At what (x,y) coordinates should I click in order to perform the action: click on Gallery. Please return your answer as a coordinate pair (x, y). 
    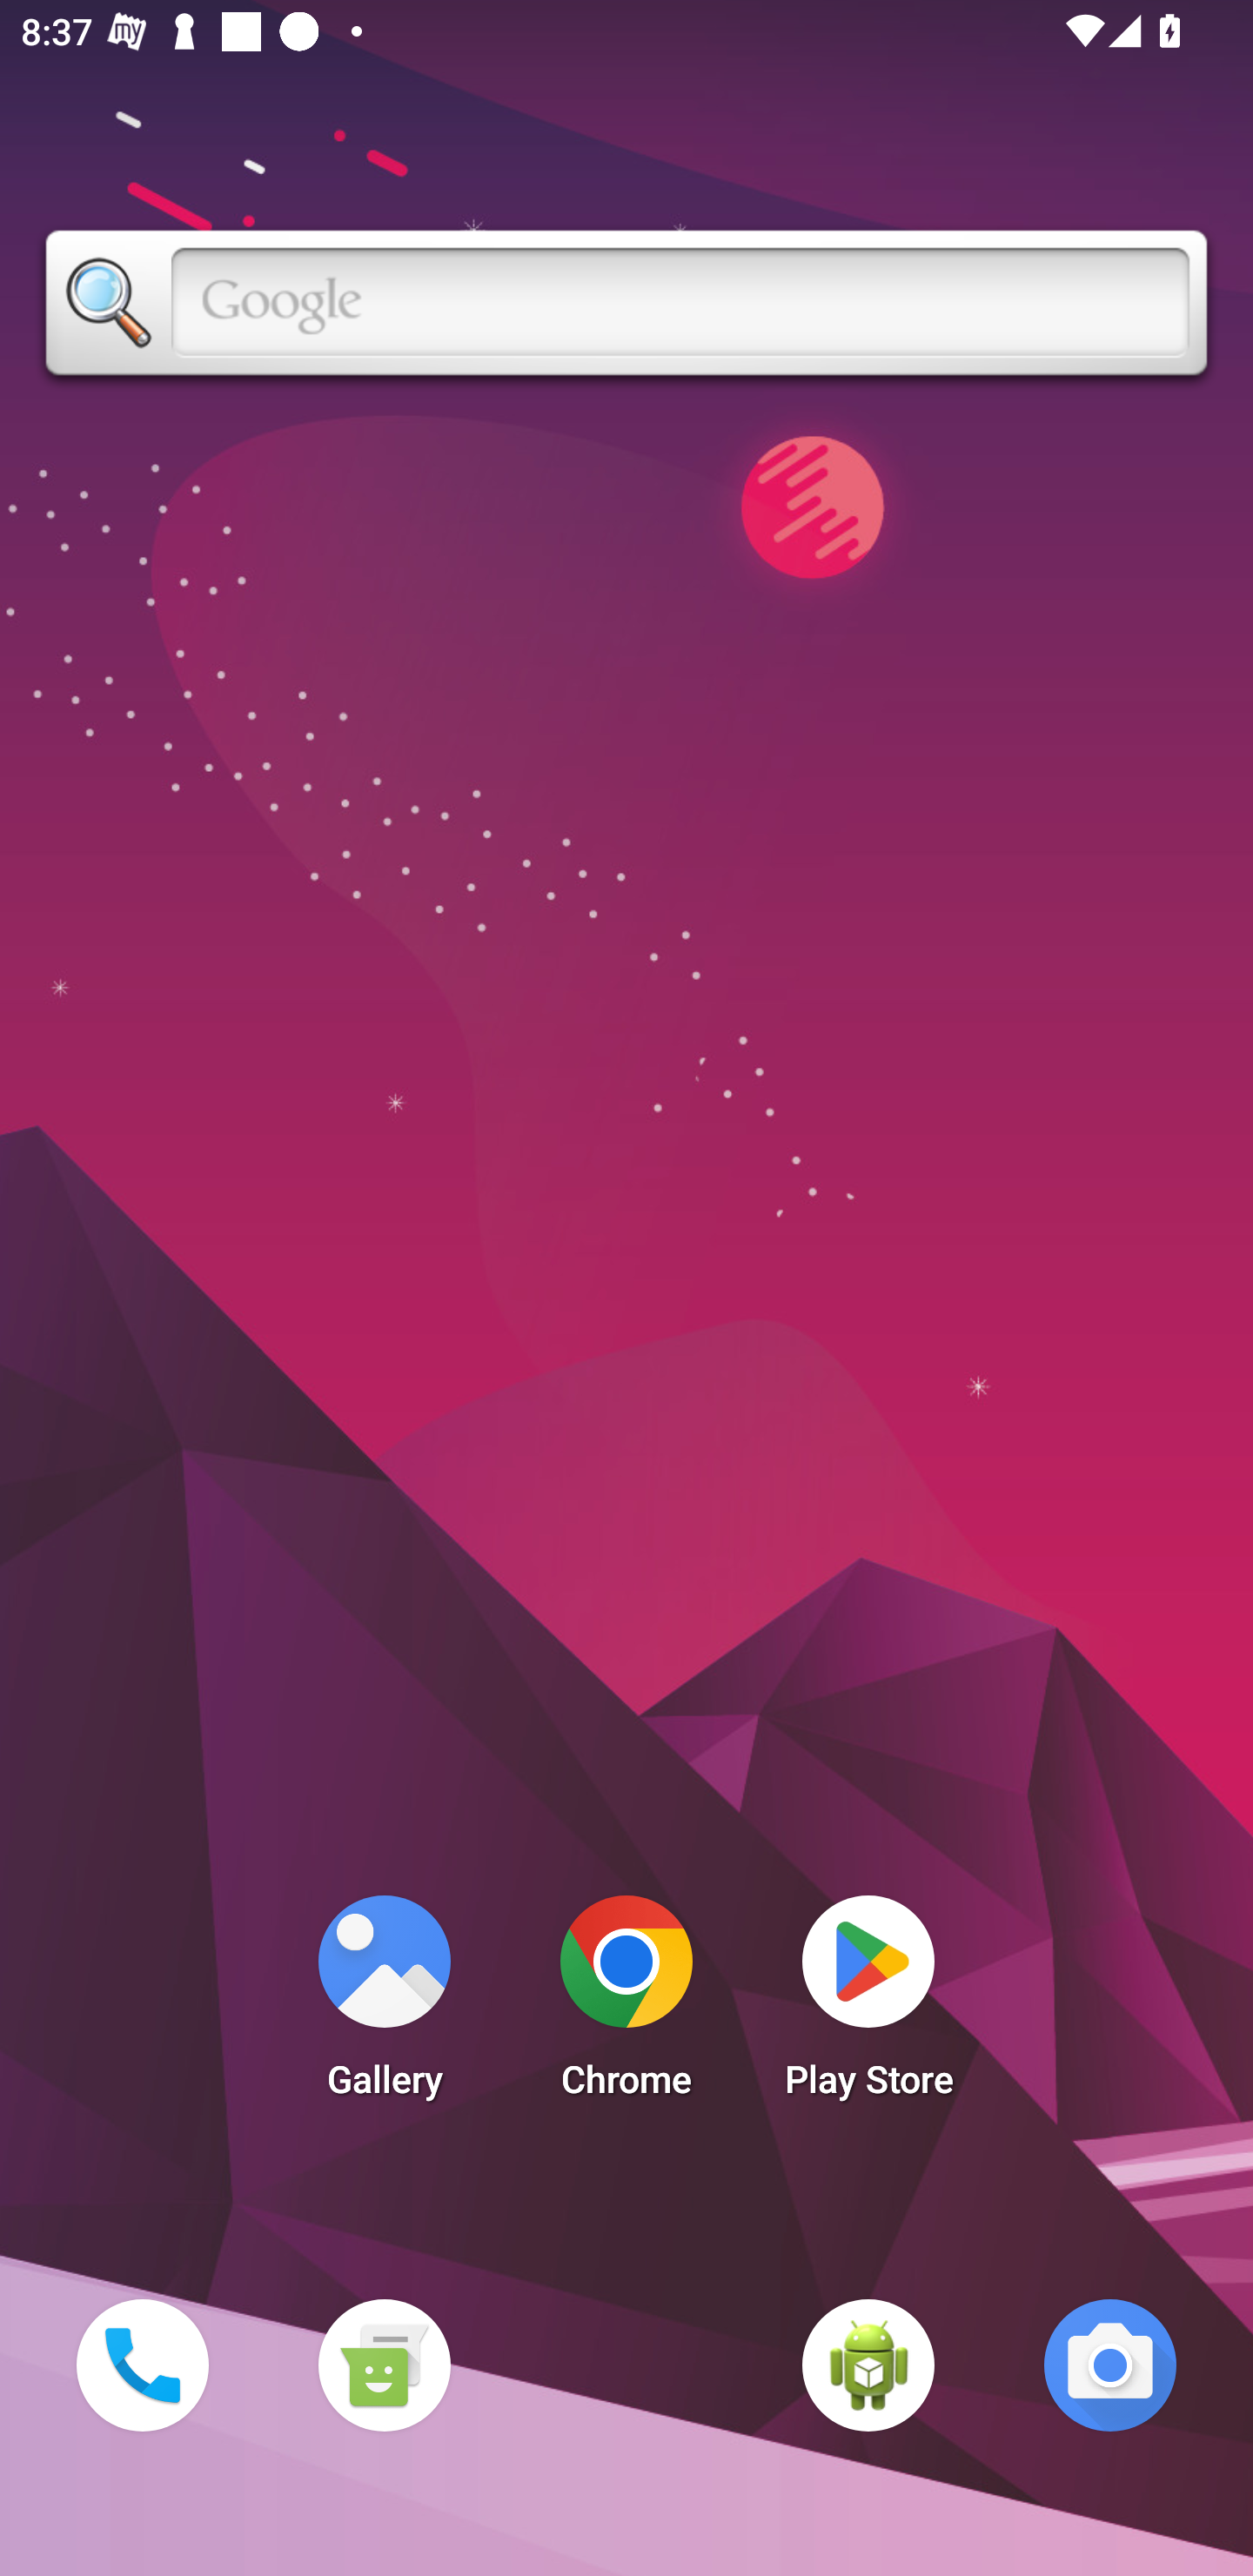
    Looking at the image, I should click on (384, 2005).